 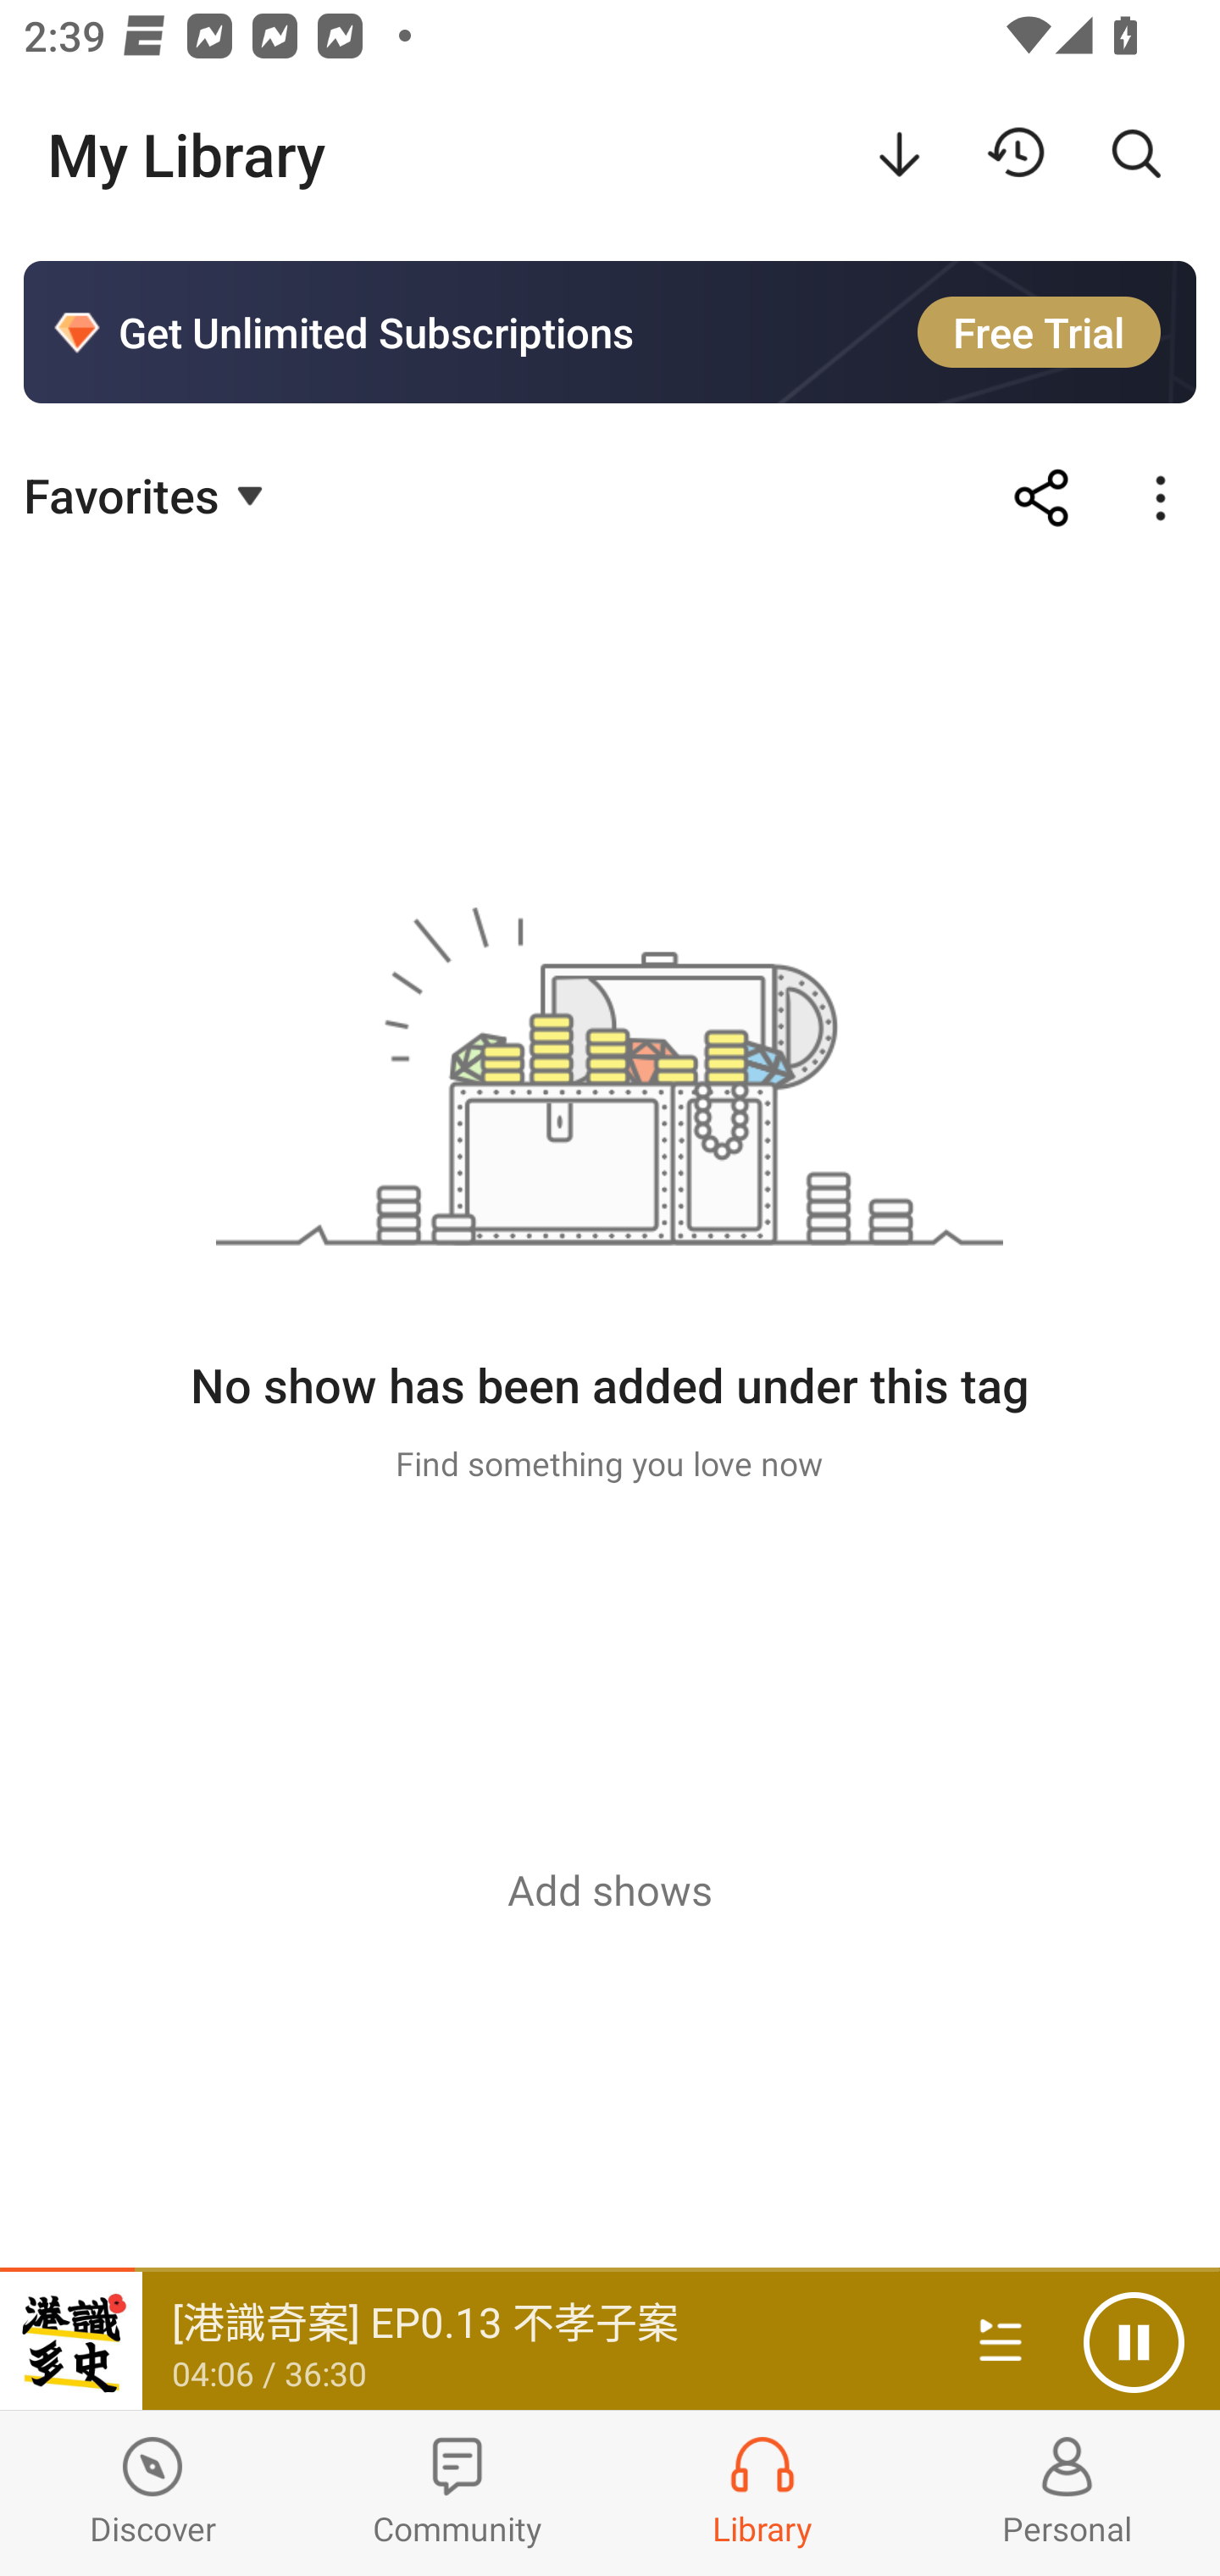 What do you see at coordinates (1039, 332) in the screenshot?
I see `Free Trial` at bounding box center [1039, 332].